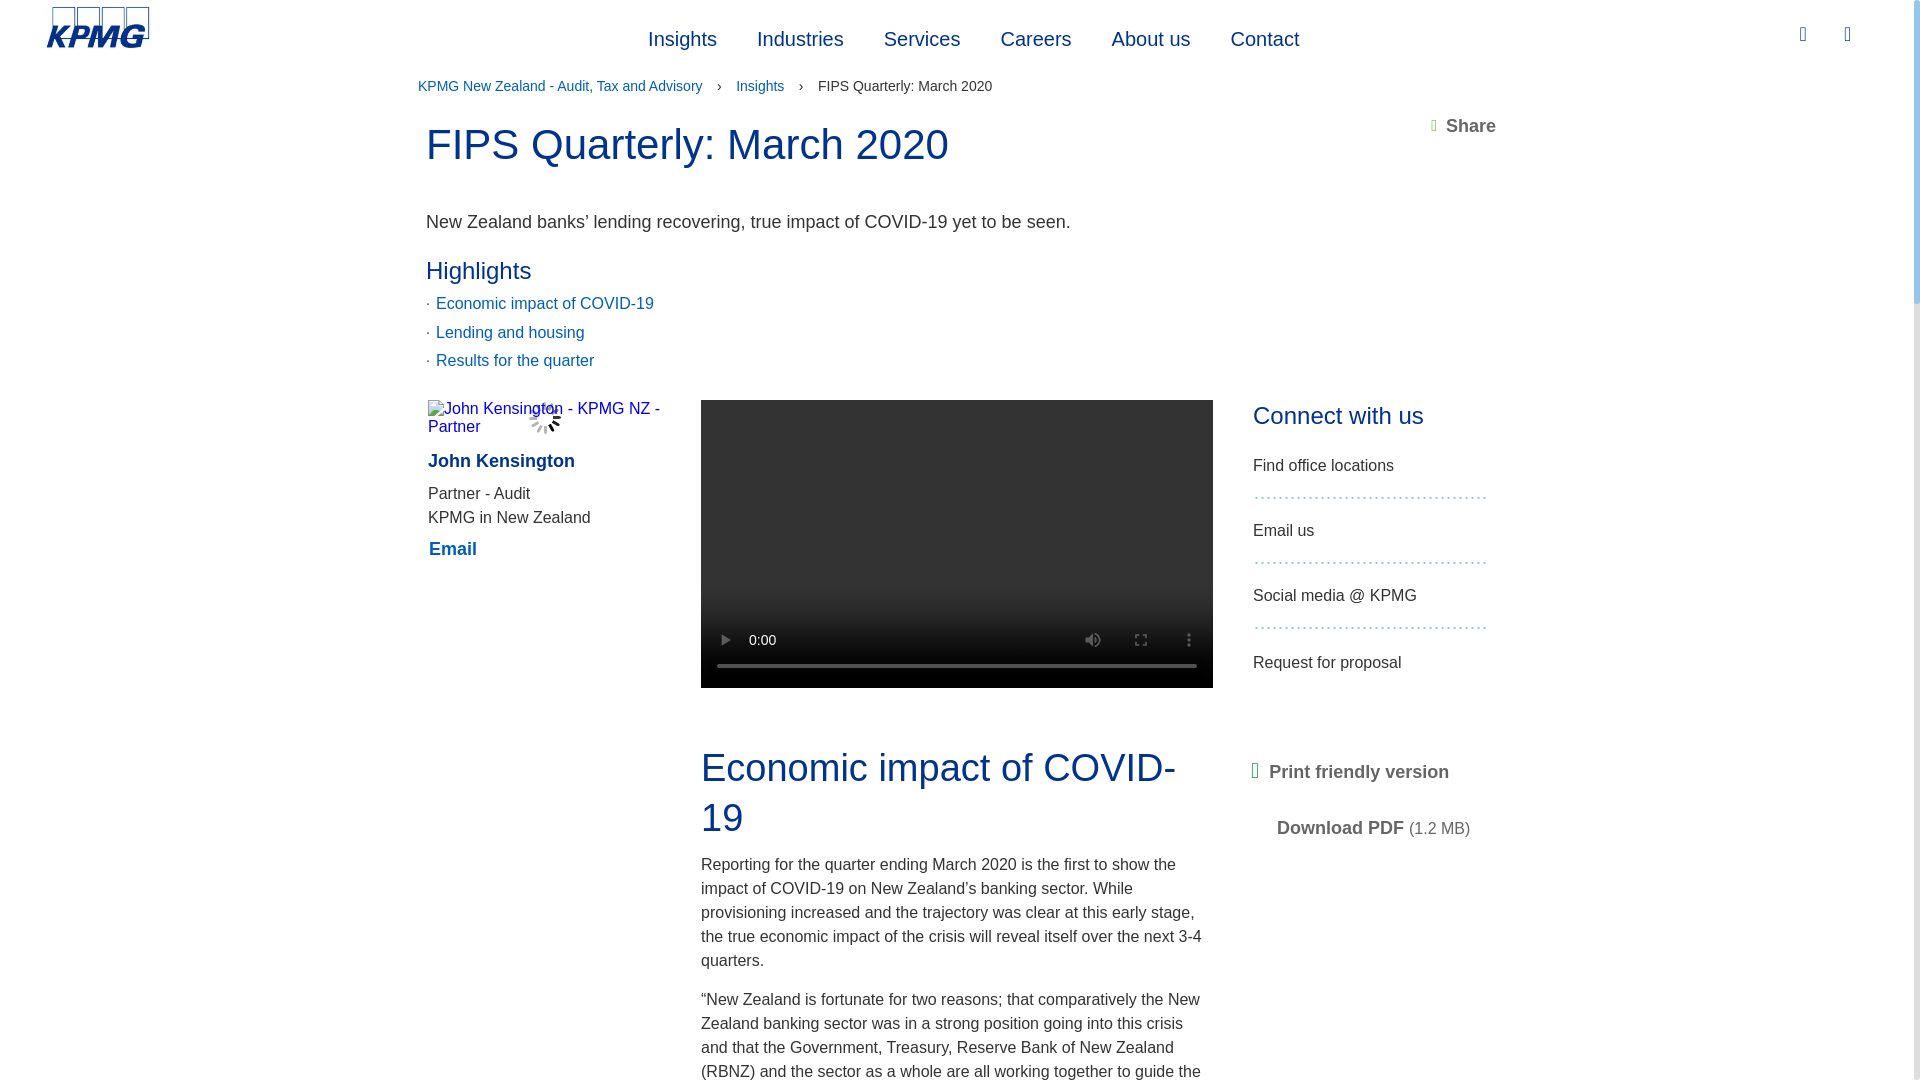 This screenshot has height=1080, width=1920. What do you see at coordinates (1327, 663) in the screenshot?
I see `Request for proposal` at bounding box center [1327, 663].